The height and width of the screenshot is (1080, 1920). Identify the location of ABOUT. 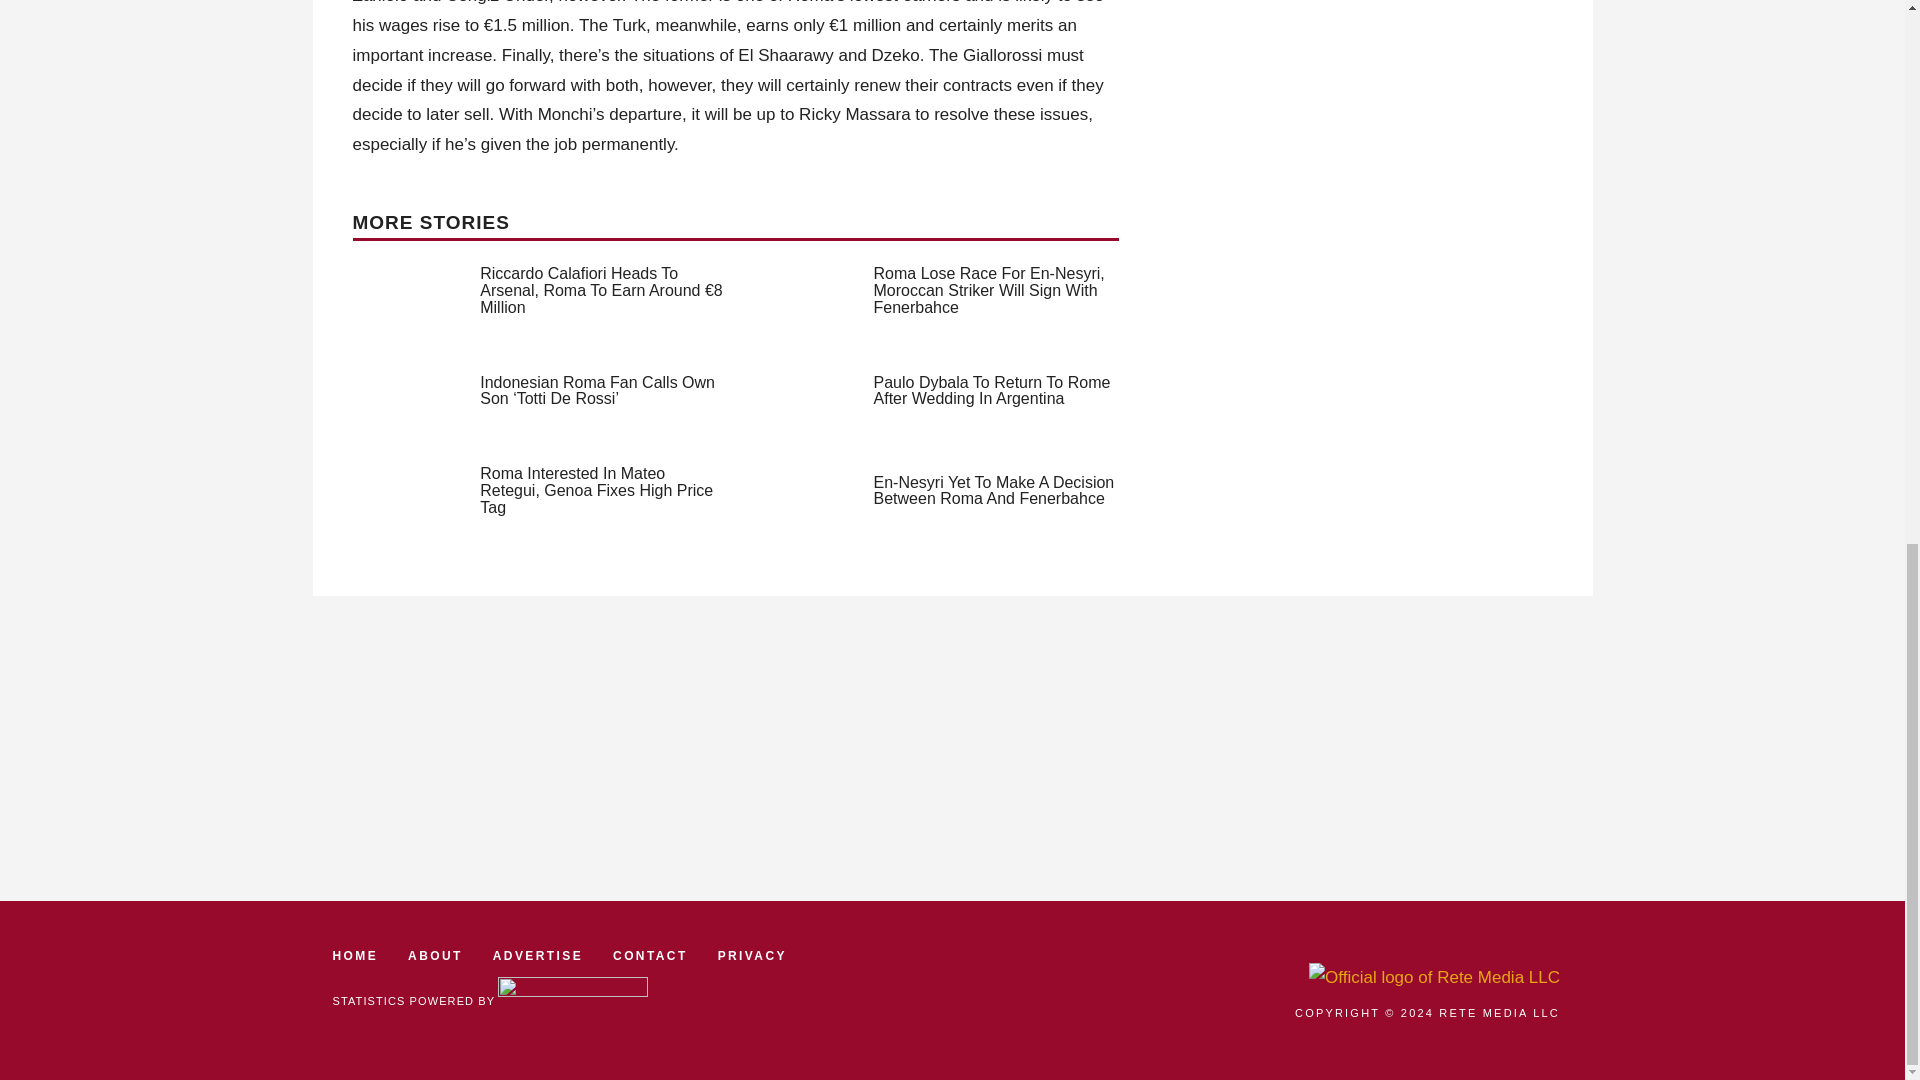
(434, 956).